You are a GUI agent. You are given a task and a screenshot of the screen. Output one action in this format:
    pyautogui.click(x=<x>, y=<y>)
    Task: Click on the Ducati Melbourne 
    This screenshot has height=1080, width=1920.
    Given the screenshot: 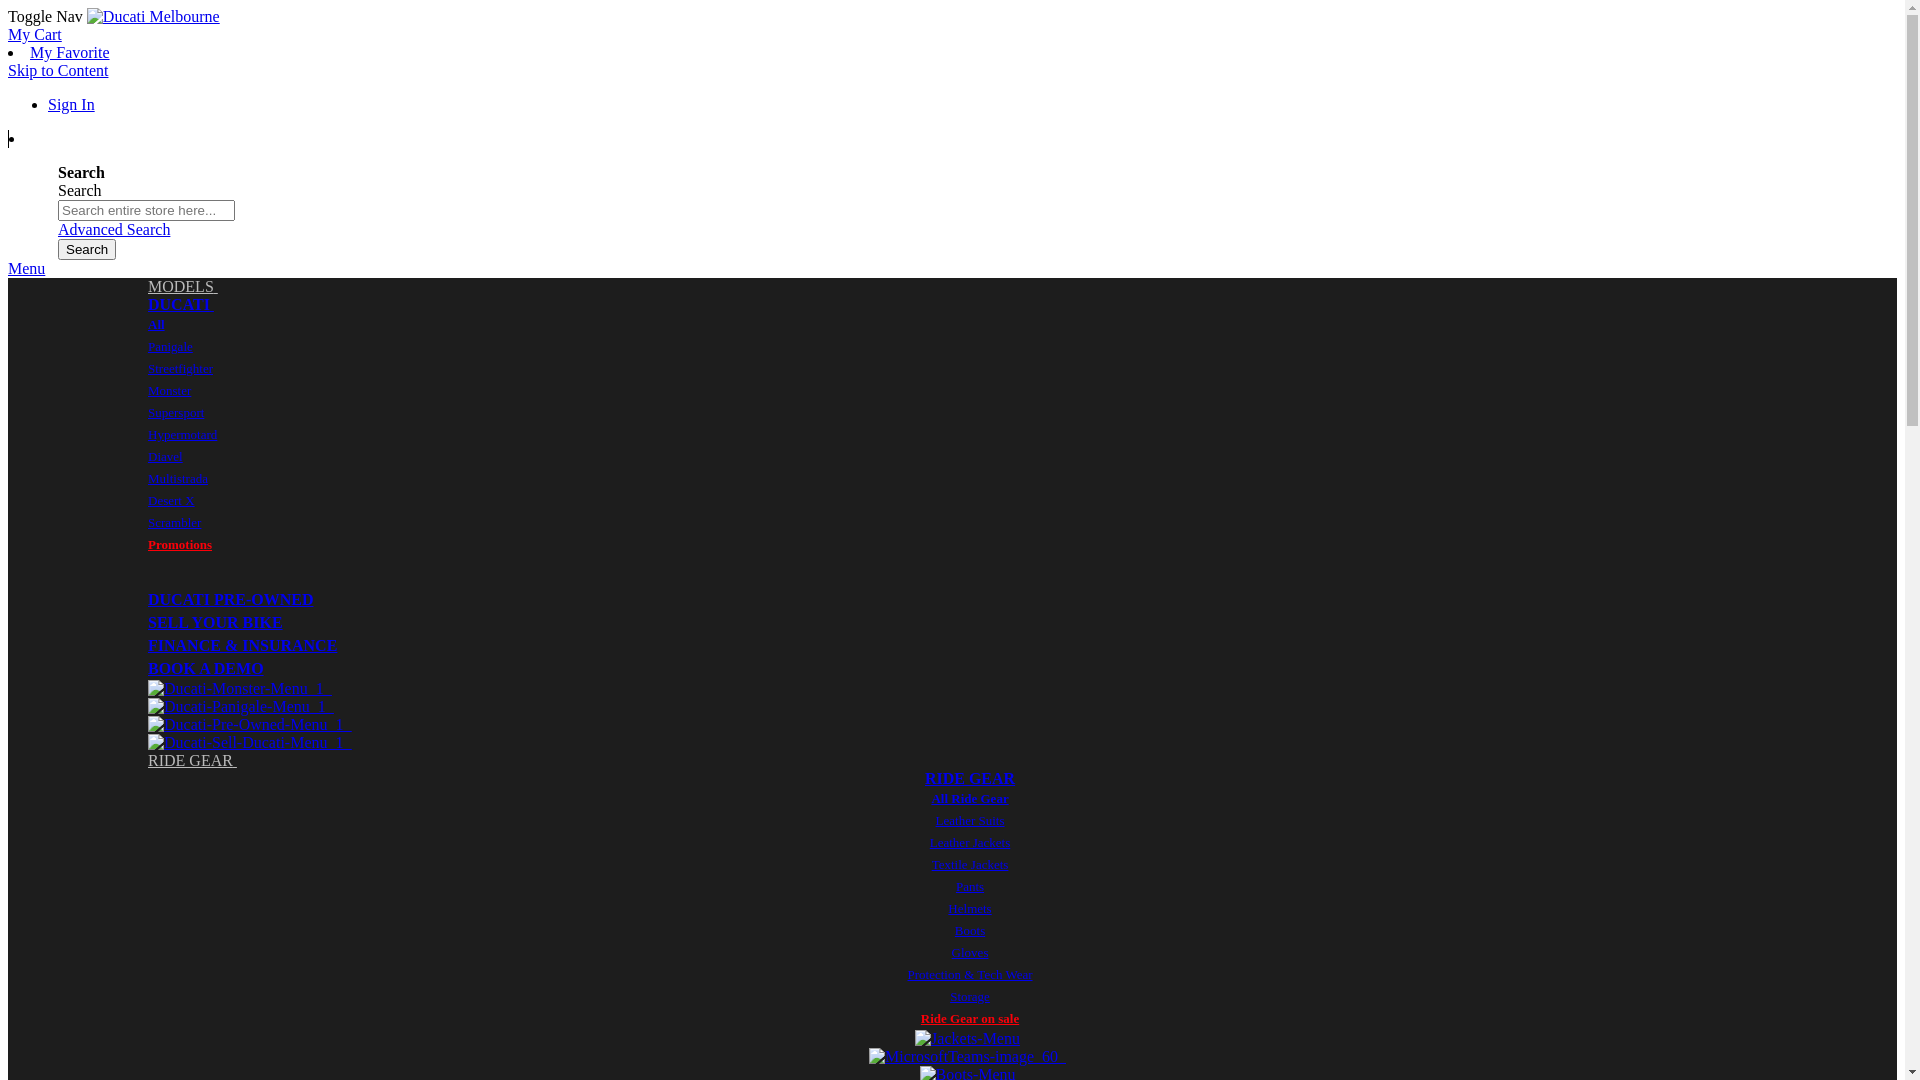 What is the action you would take?
    pyautogui.click(x=154, y=17)
    